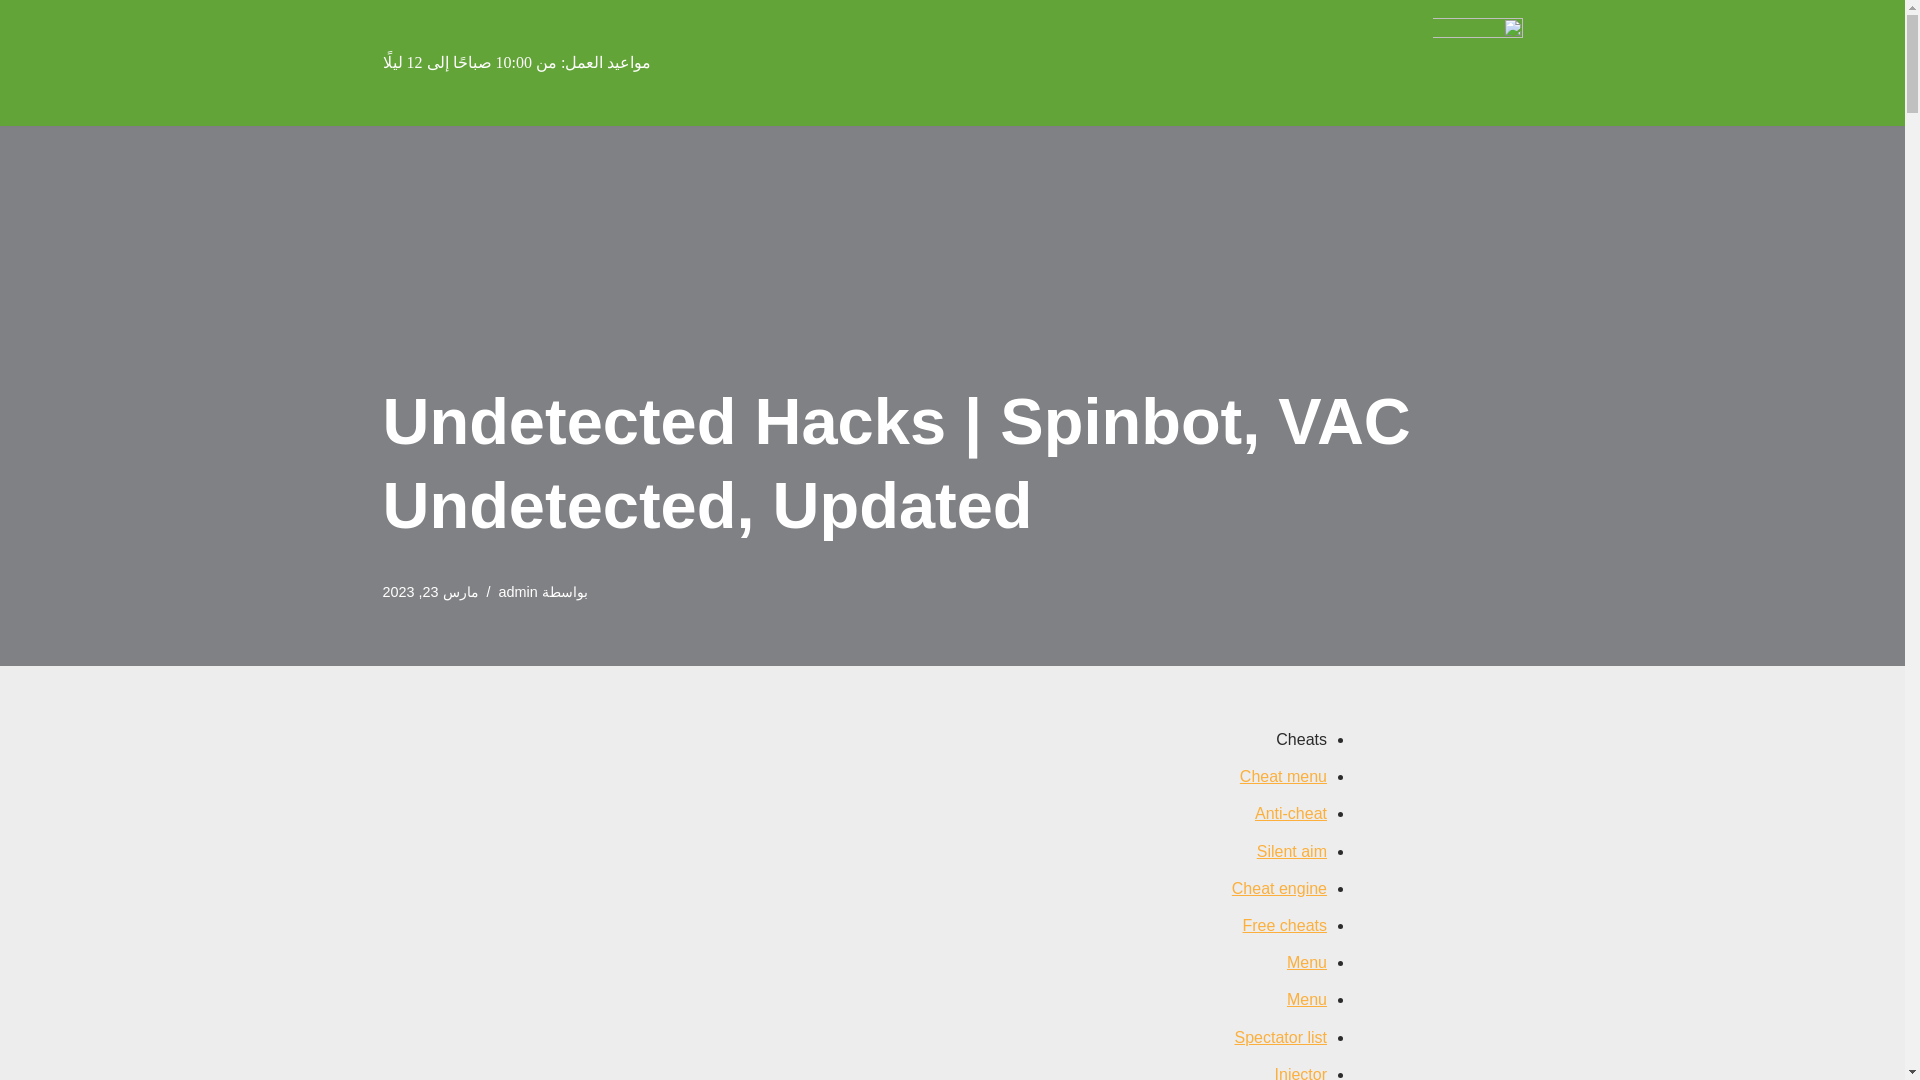 The width and height of the screenshot is (1920, 1080). What do you see at coordinates (1290, 812) in the screenshot?
I see `Anti-cheat` at bounding box center [1290, 812].